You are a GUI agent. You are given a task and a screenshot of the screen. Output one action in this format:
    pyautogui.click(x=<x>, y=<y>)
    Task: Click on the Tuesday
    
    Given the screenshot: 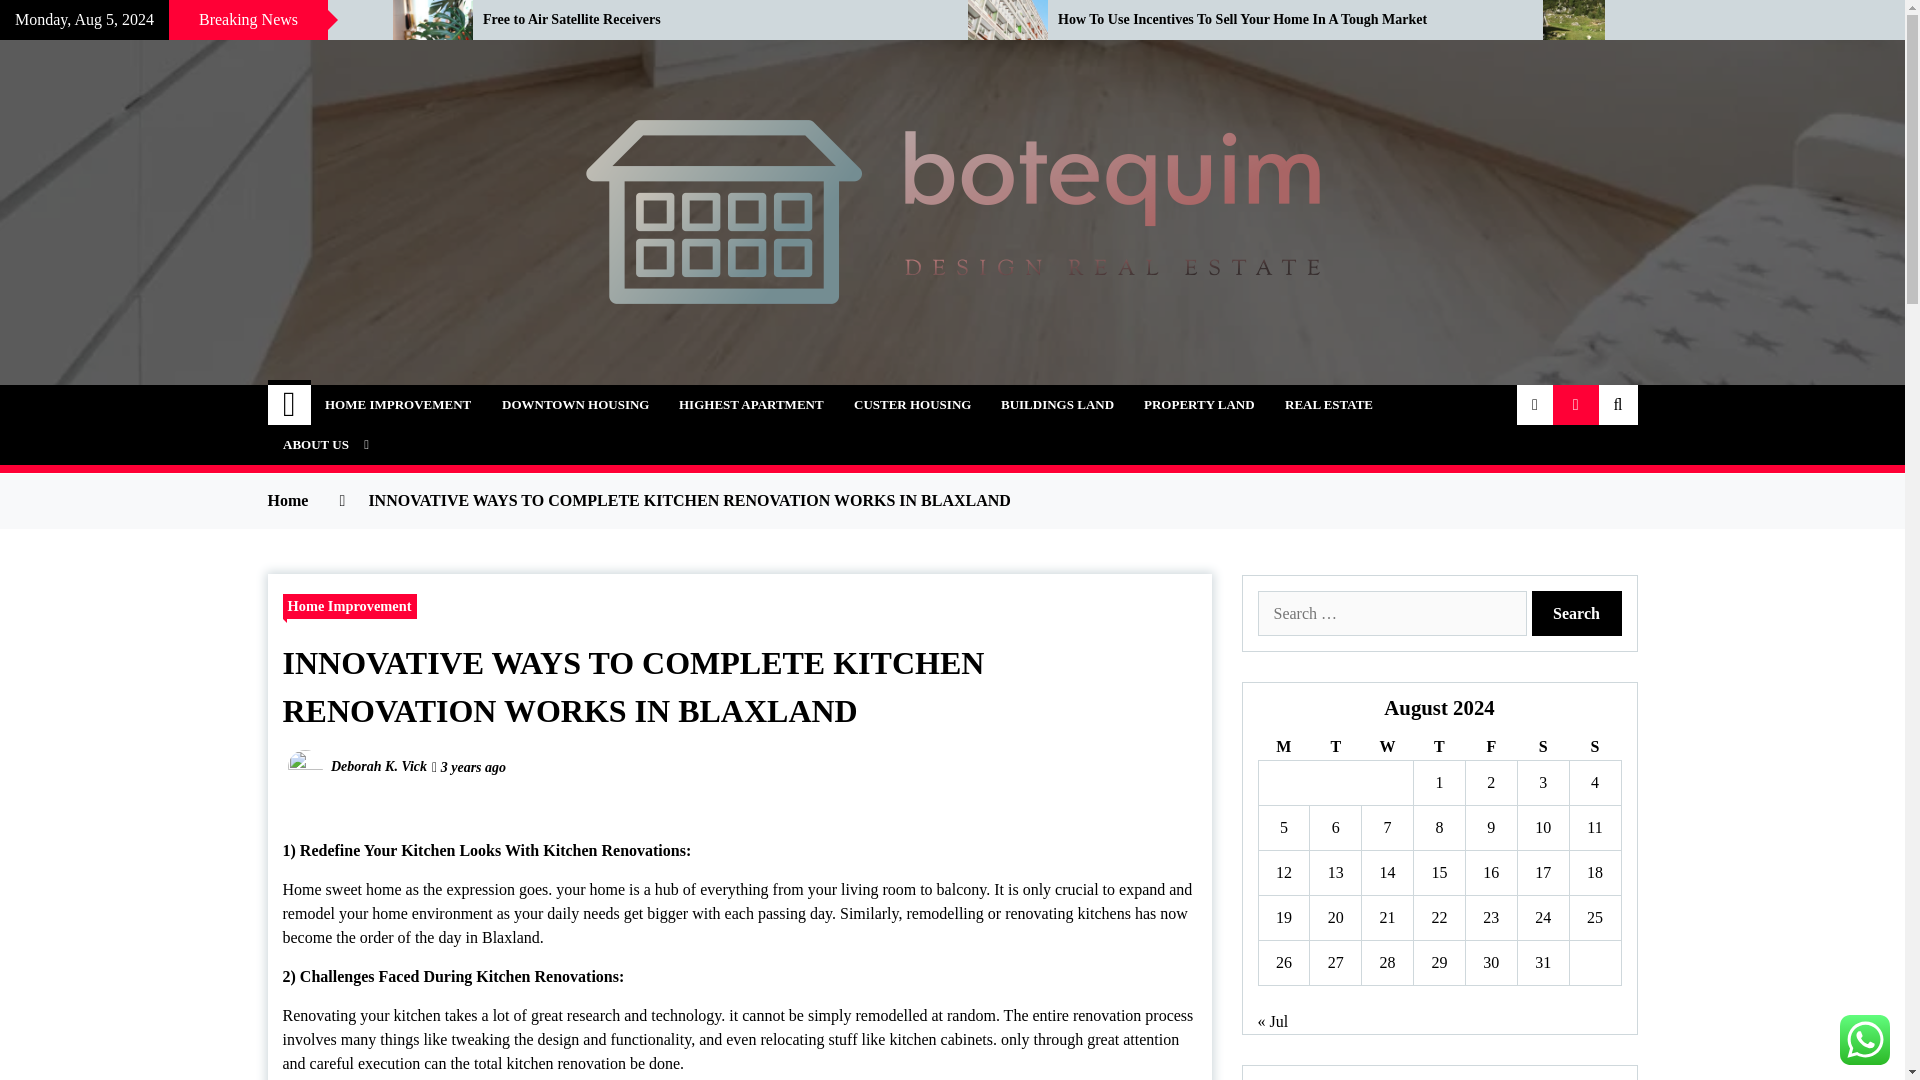 What is the action you would take?
    pyautogui.click(x=1335, y=748)
    